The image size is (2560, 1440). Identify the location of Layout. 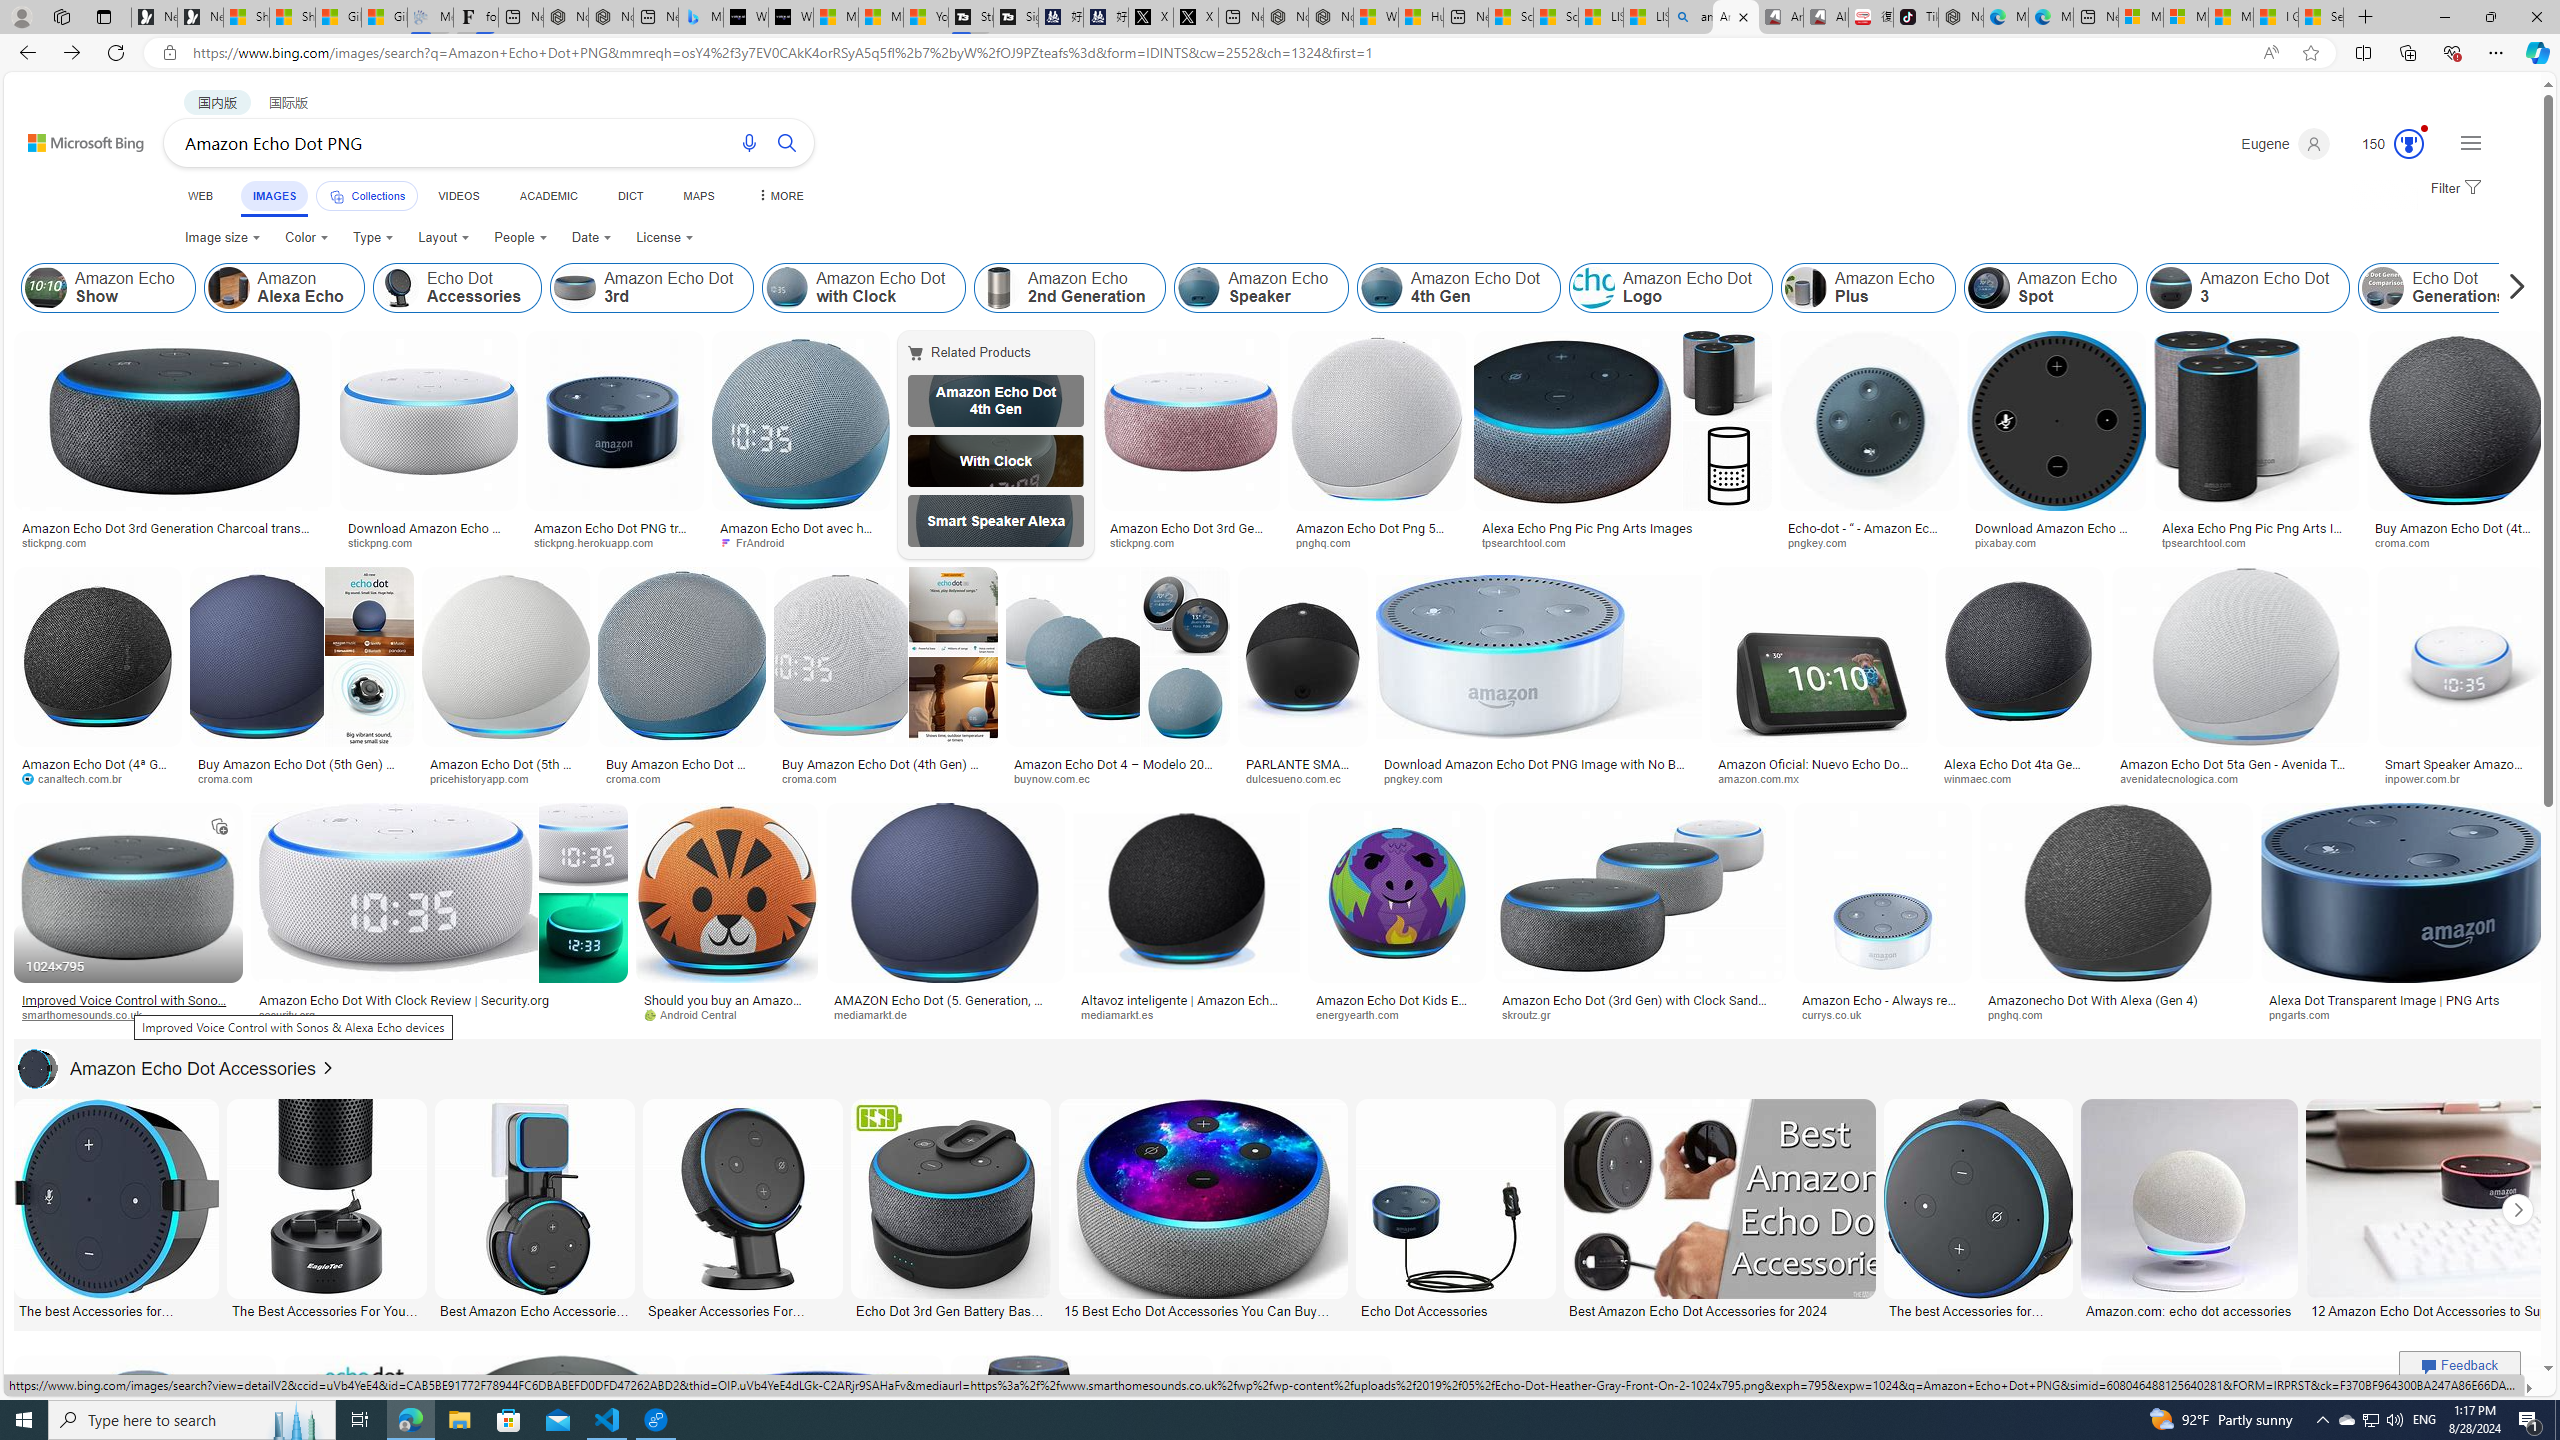
(444, 238).